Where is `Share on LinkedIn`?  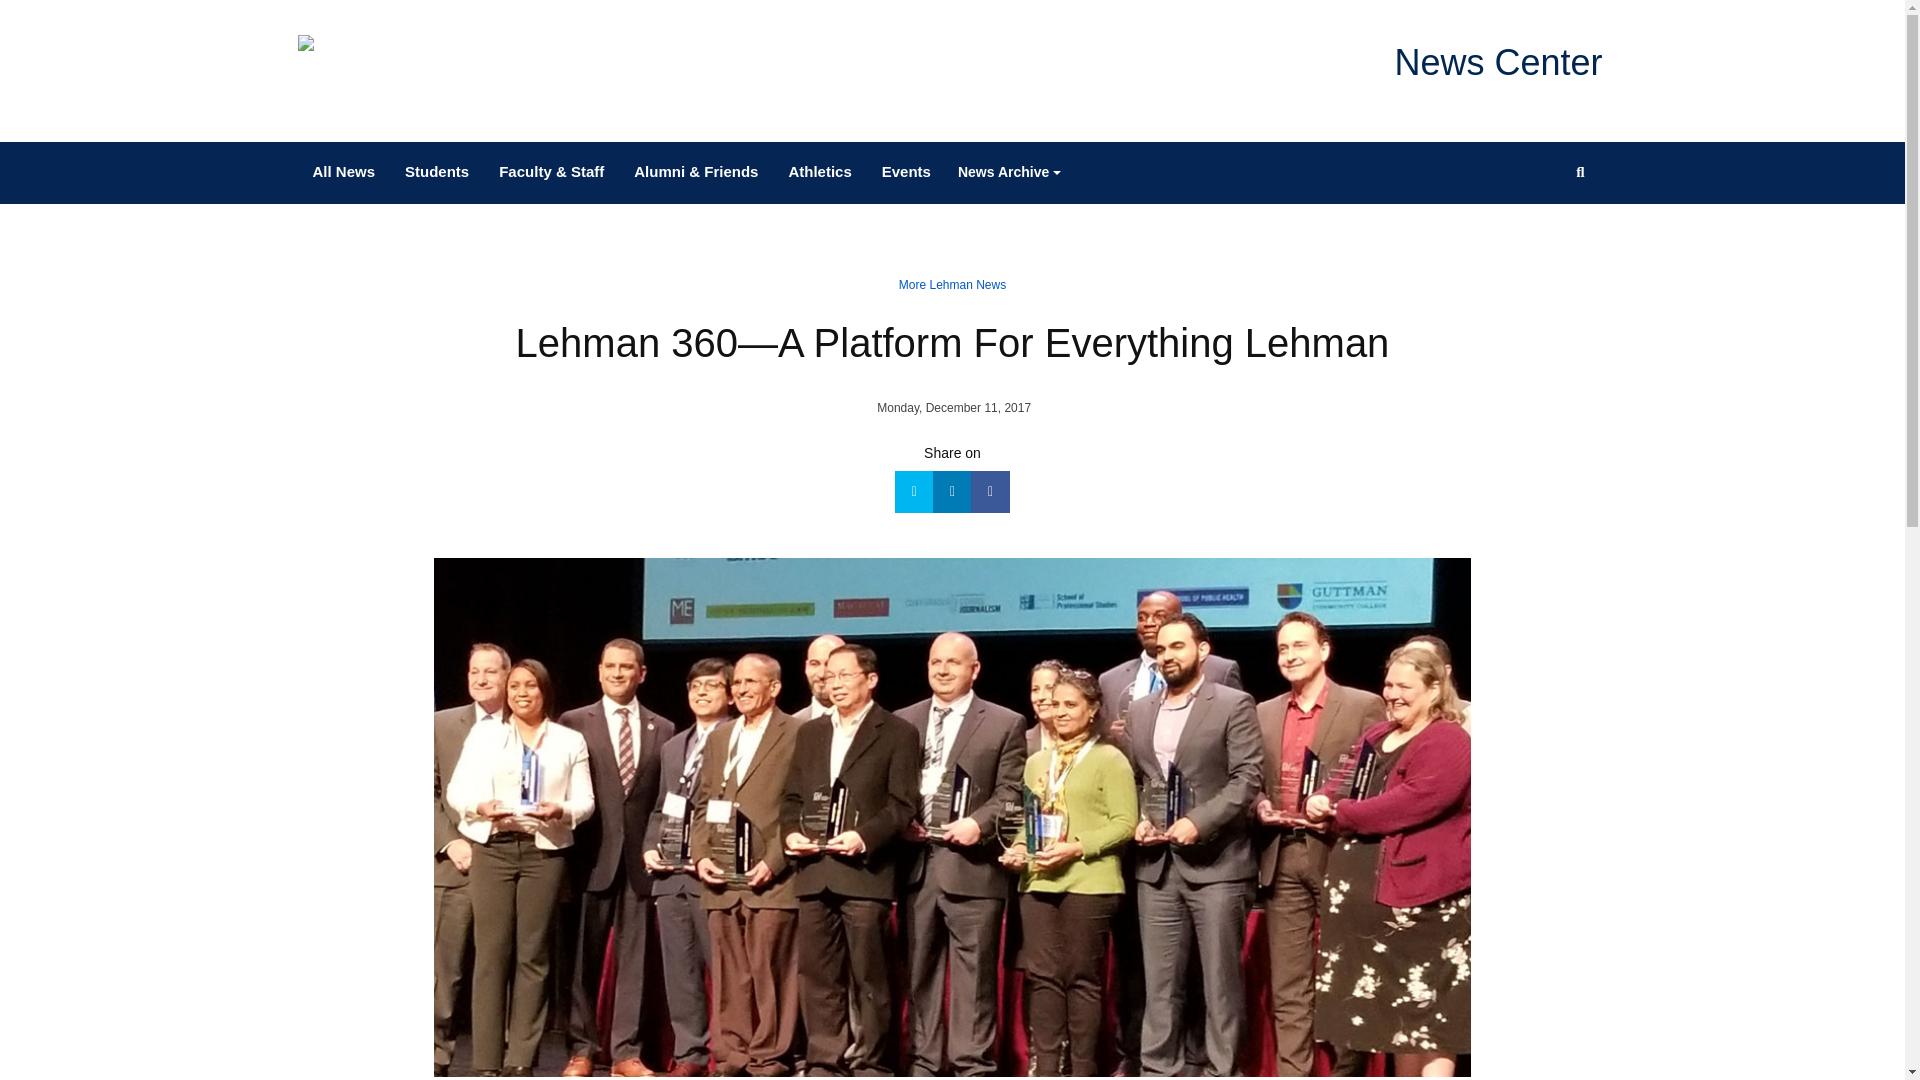 Share on LinkedIn is located at coordinates (952, 492).